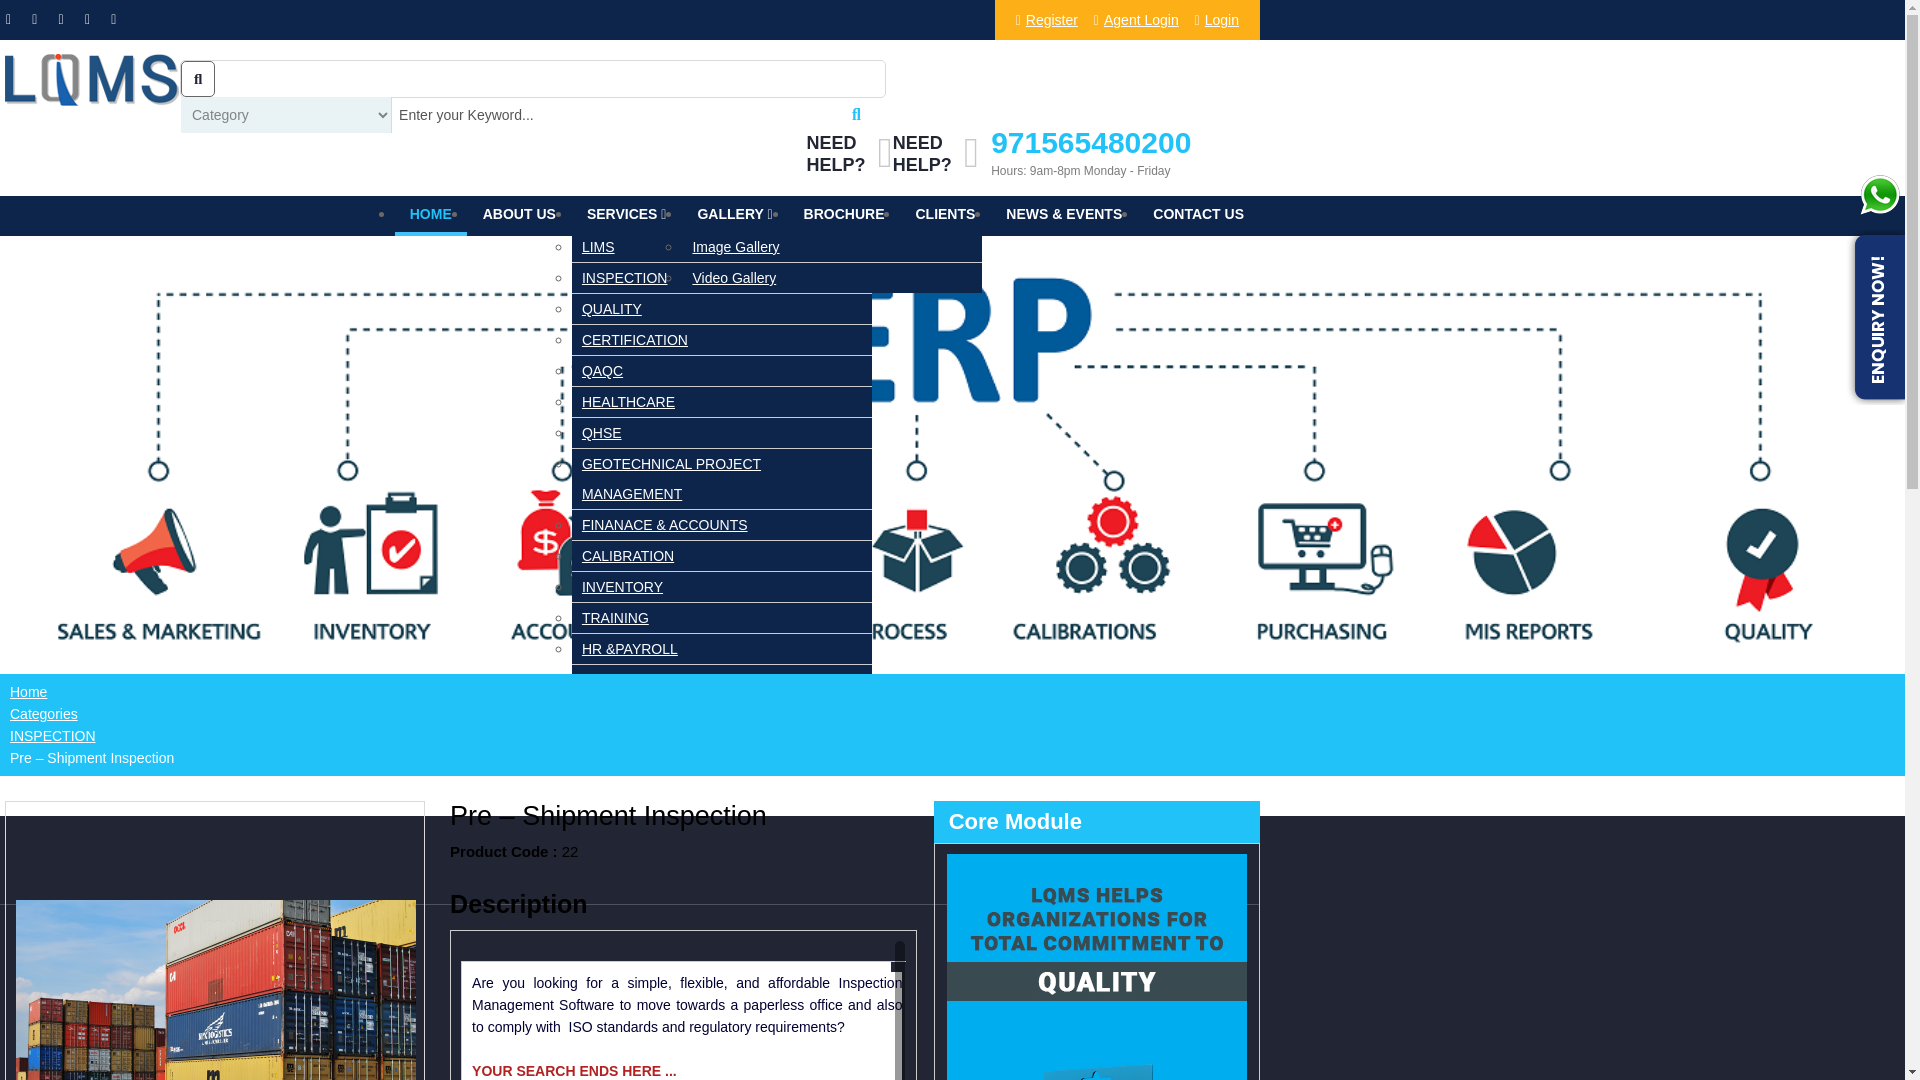  What do you see at coordinates (831, 278) in the screenshot?
I see `Video Gallery` at bounding box center [831, 278].